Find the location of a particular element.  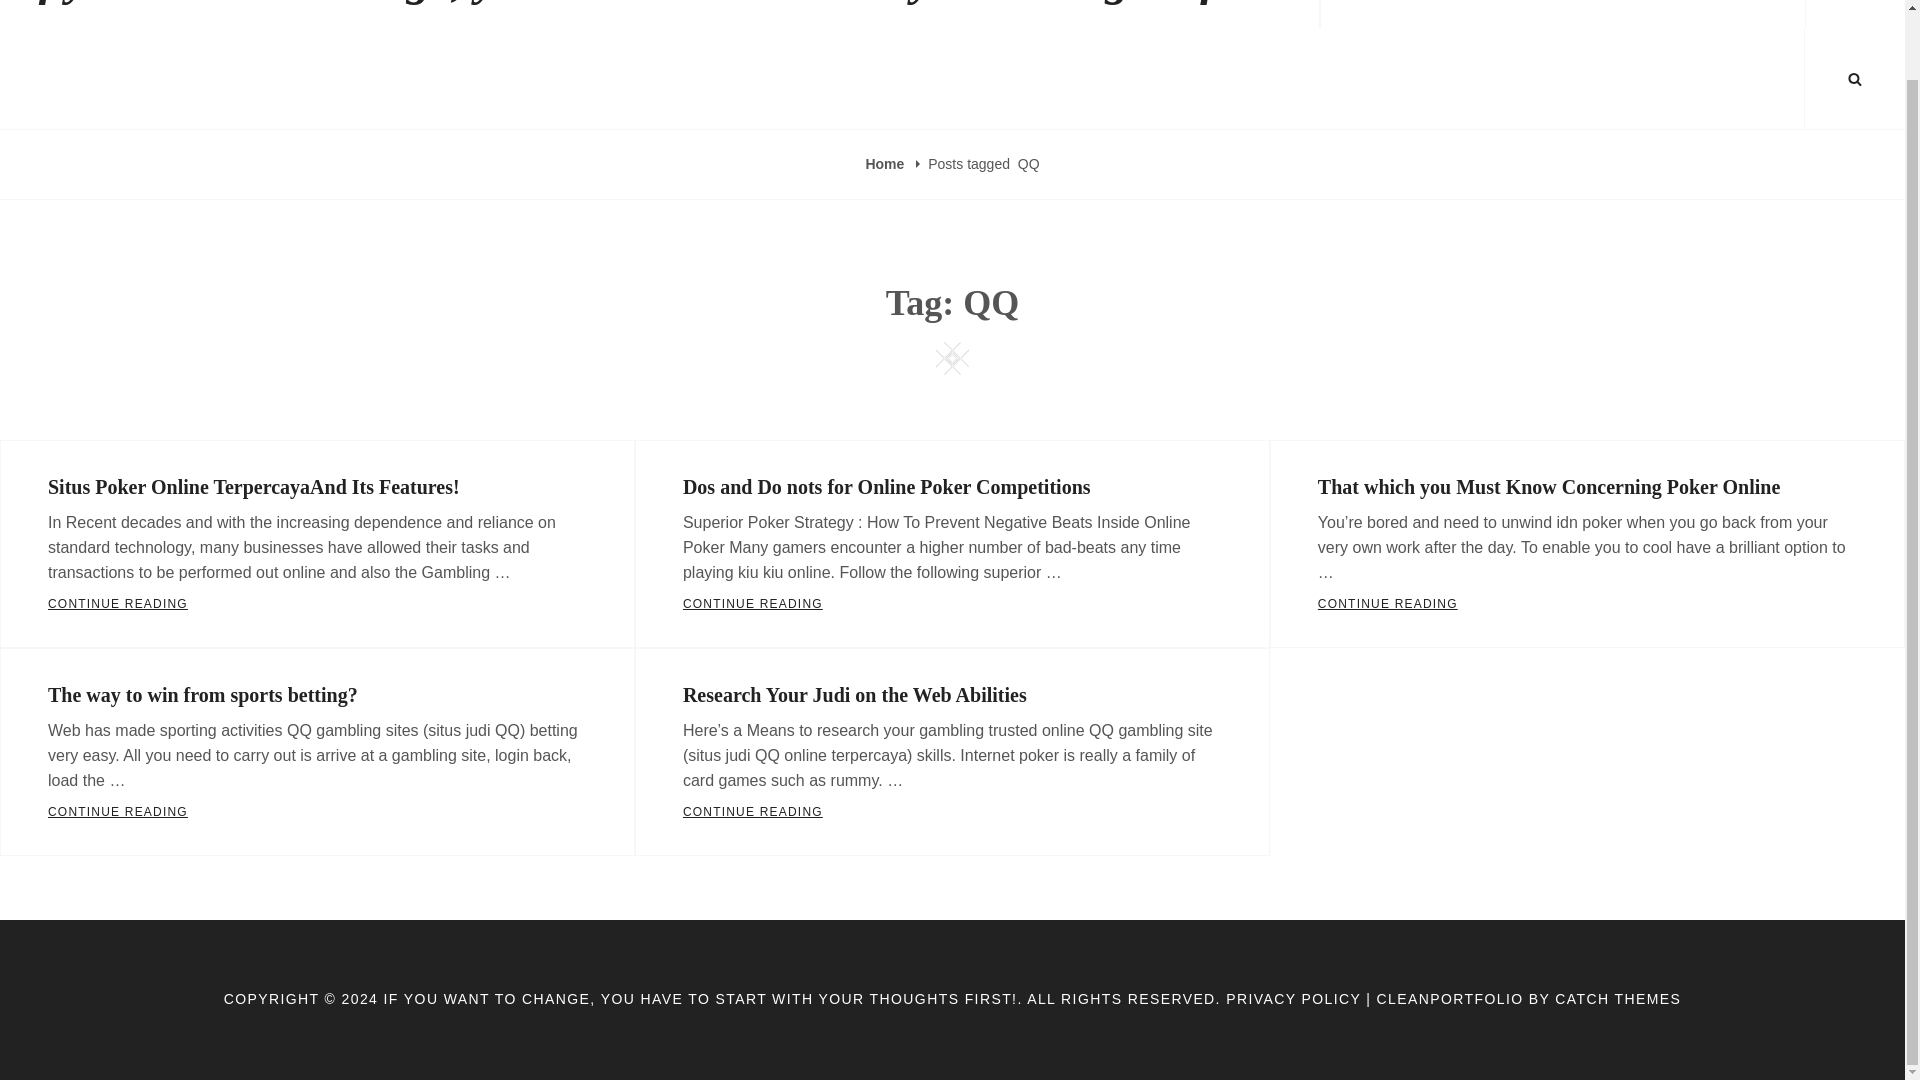

General is located at coordinates (855, 694).